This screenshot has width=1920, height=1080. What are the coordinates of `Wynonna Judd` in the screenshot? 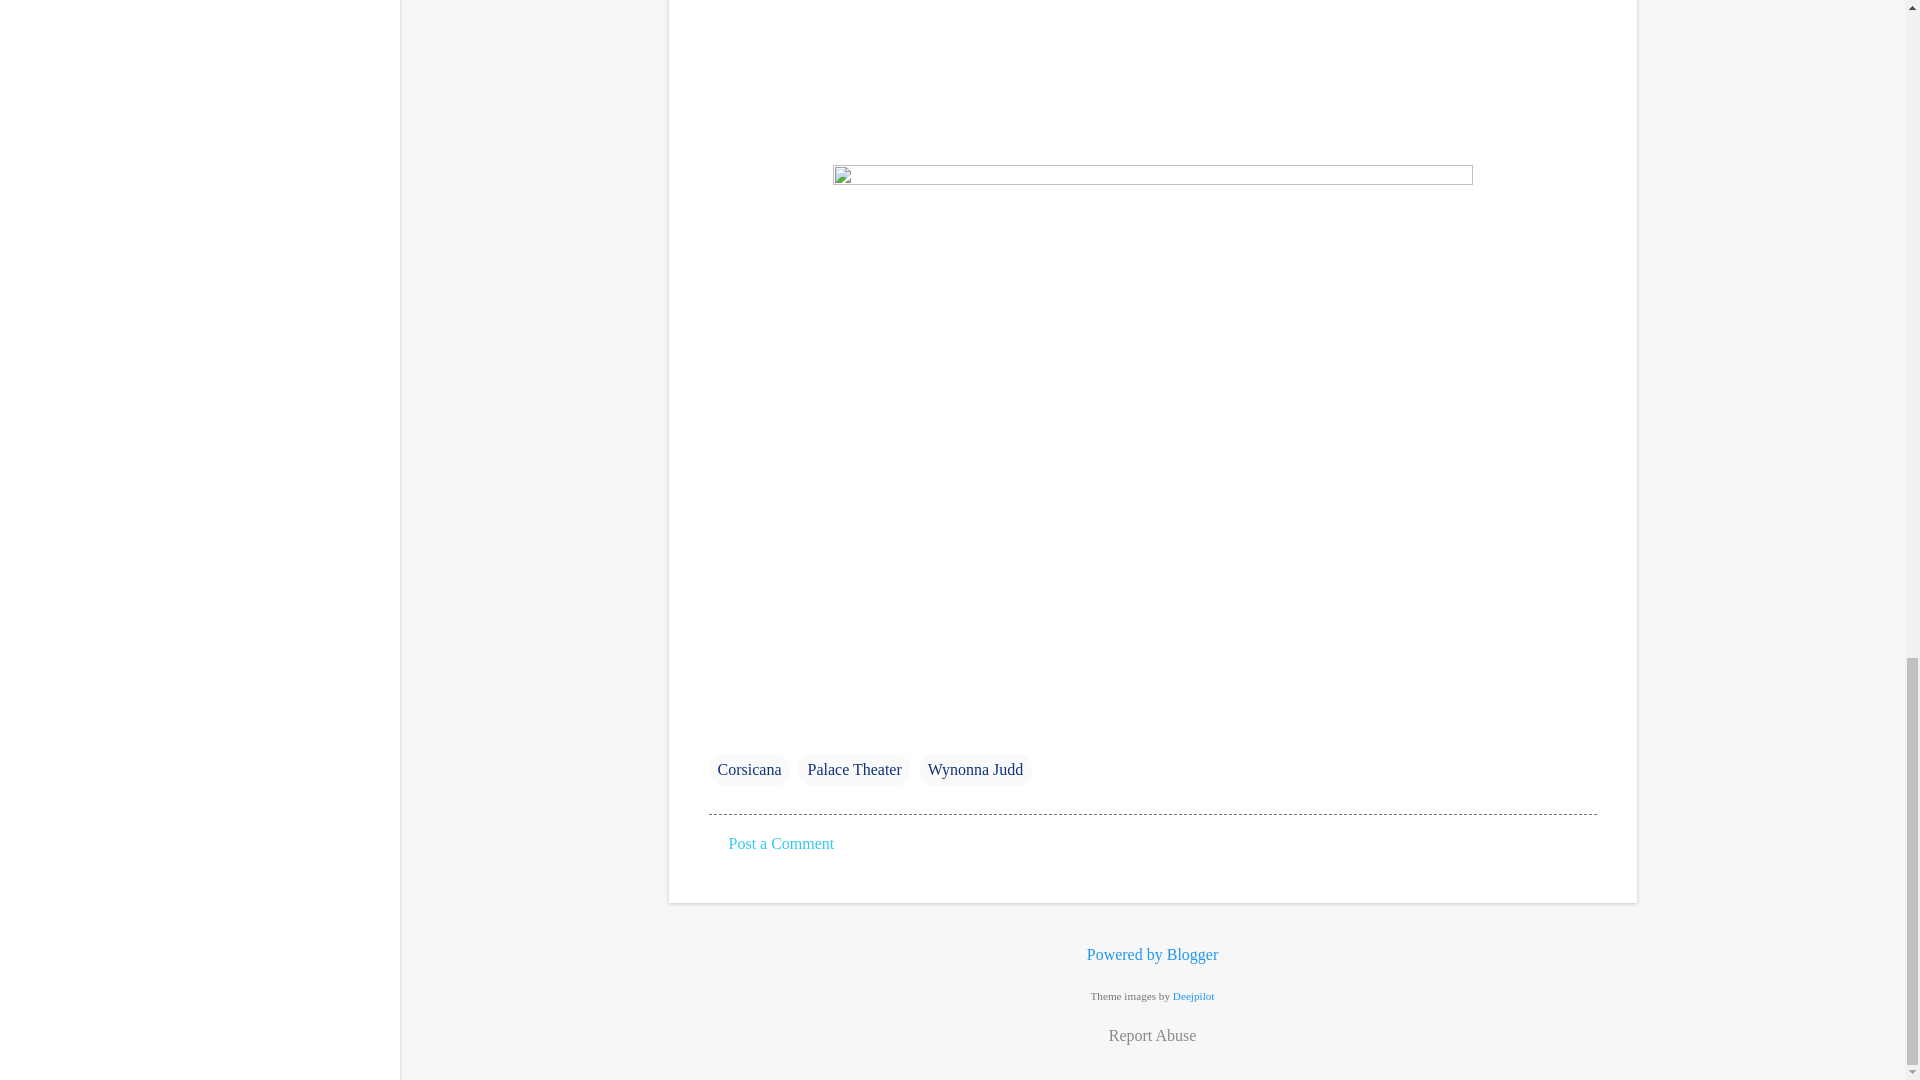 It's located at (976, 770).